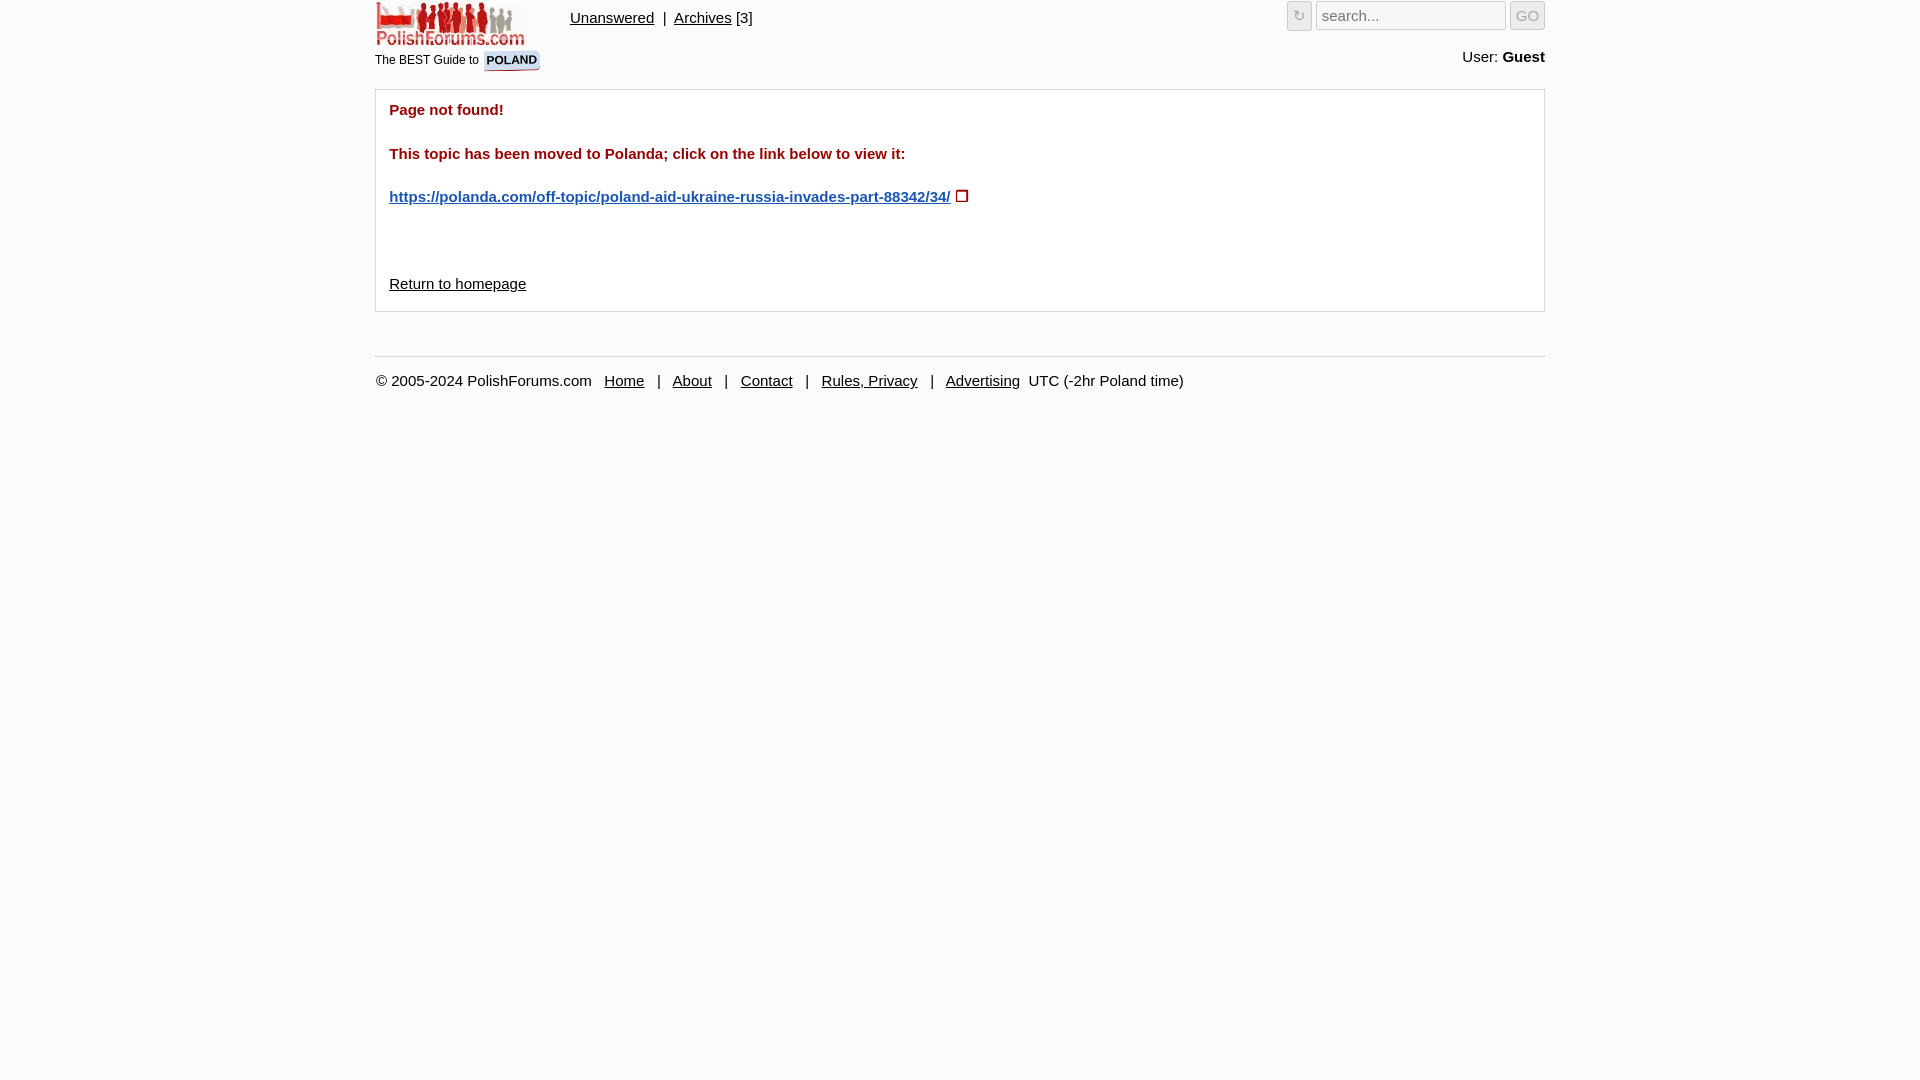 This screenshot has width=1920, height=1080. What do you see at coordinates (450, 24) in the screenshot?
I see `PolishForums.com` at bounding box center [450, 24].